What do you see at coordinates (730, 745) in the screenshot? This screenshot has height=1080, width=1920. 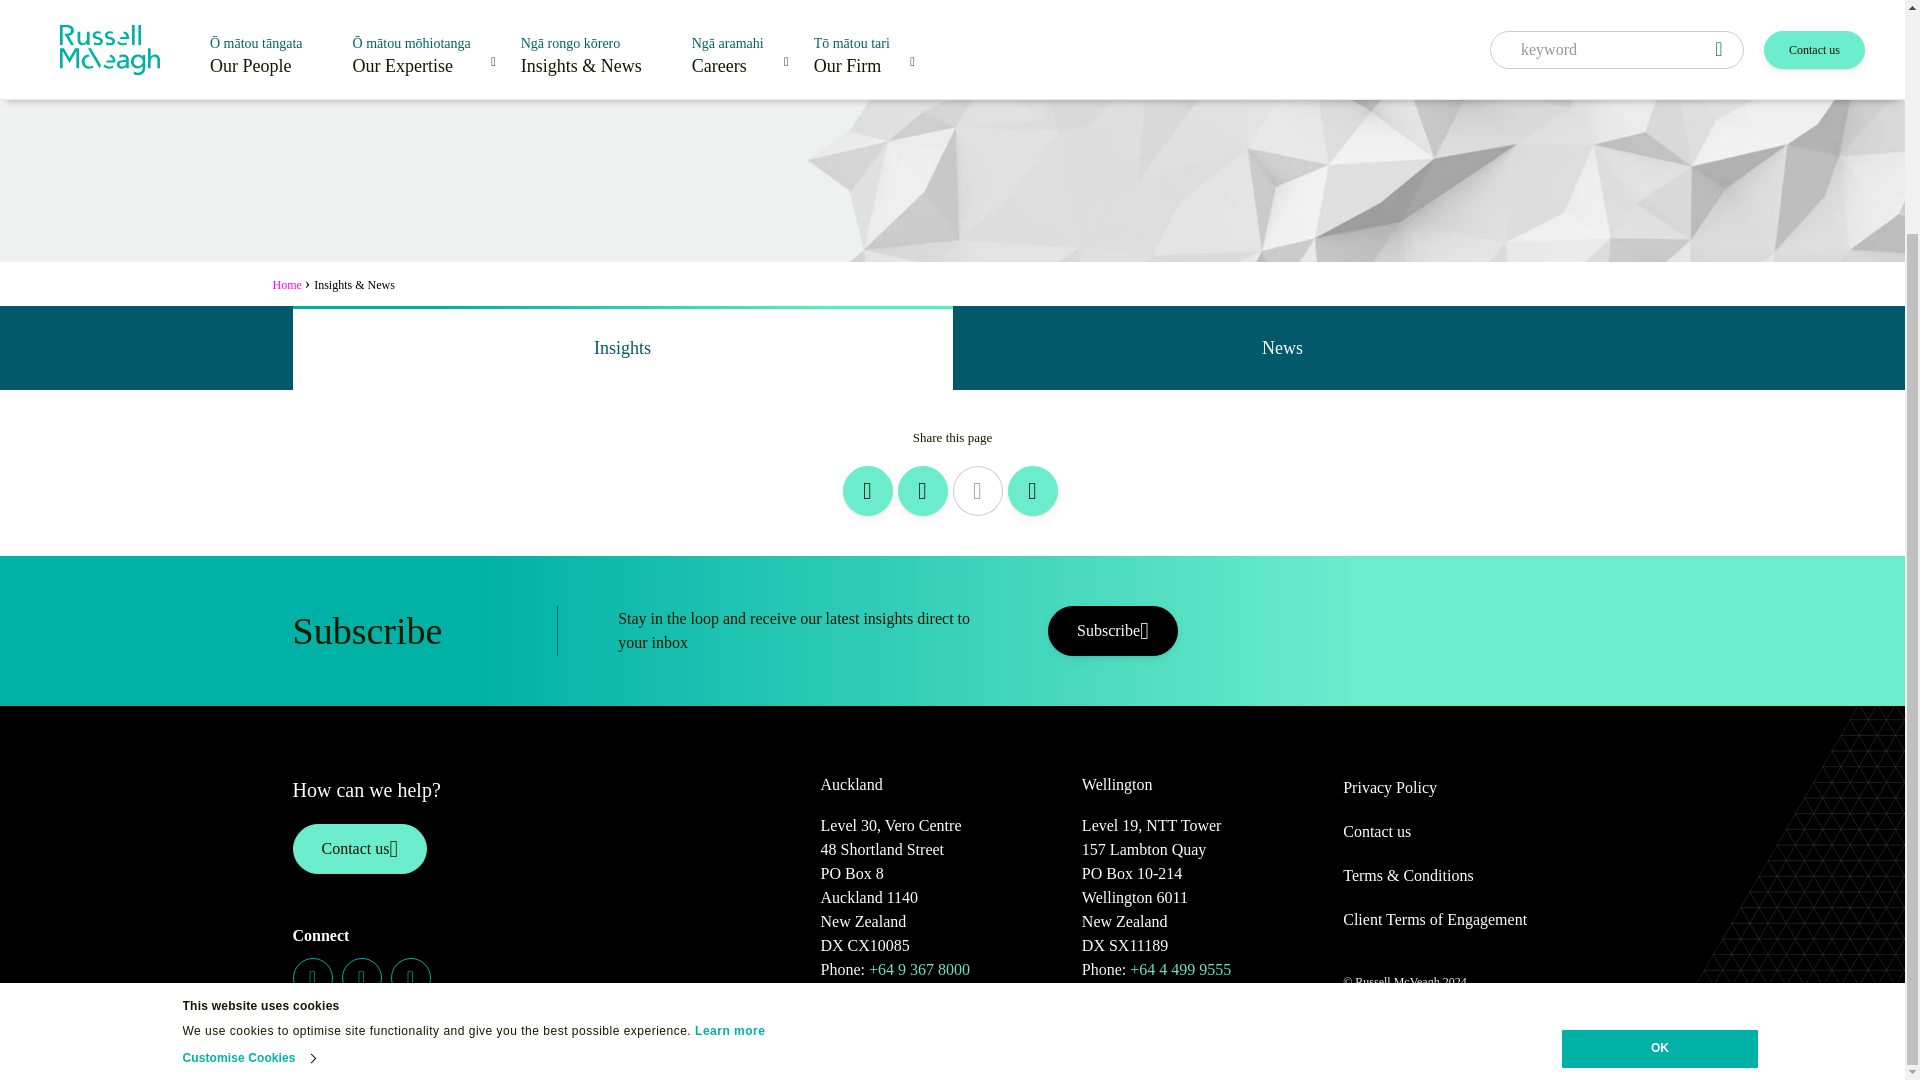 I see `Learn more` at bounding box center [730, 745].